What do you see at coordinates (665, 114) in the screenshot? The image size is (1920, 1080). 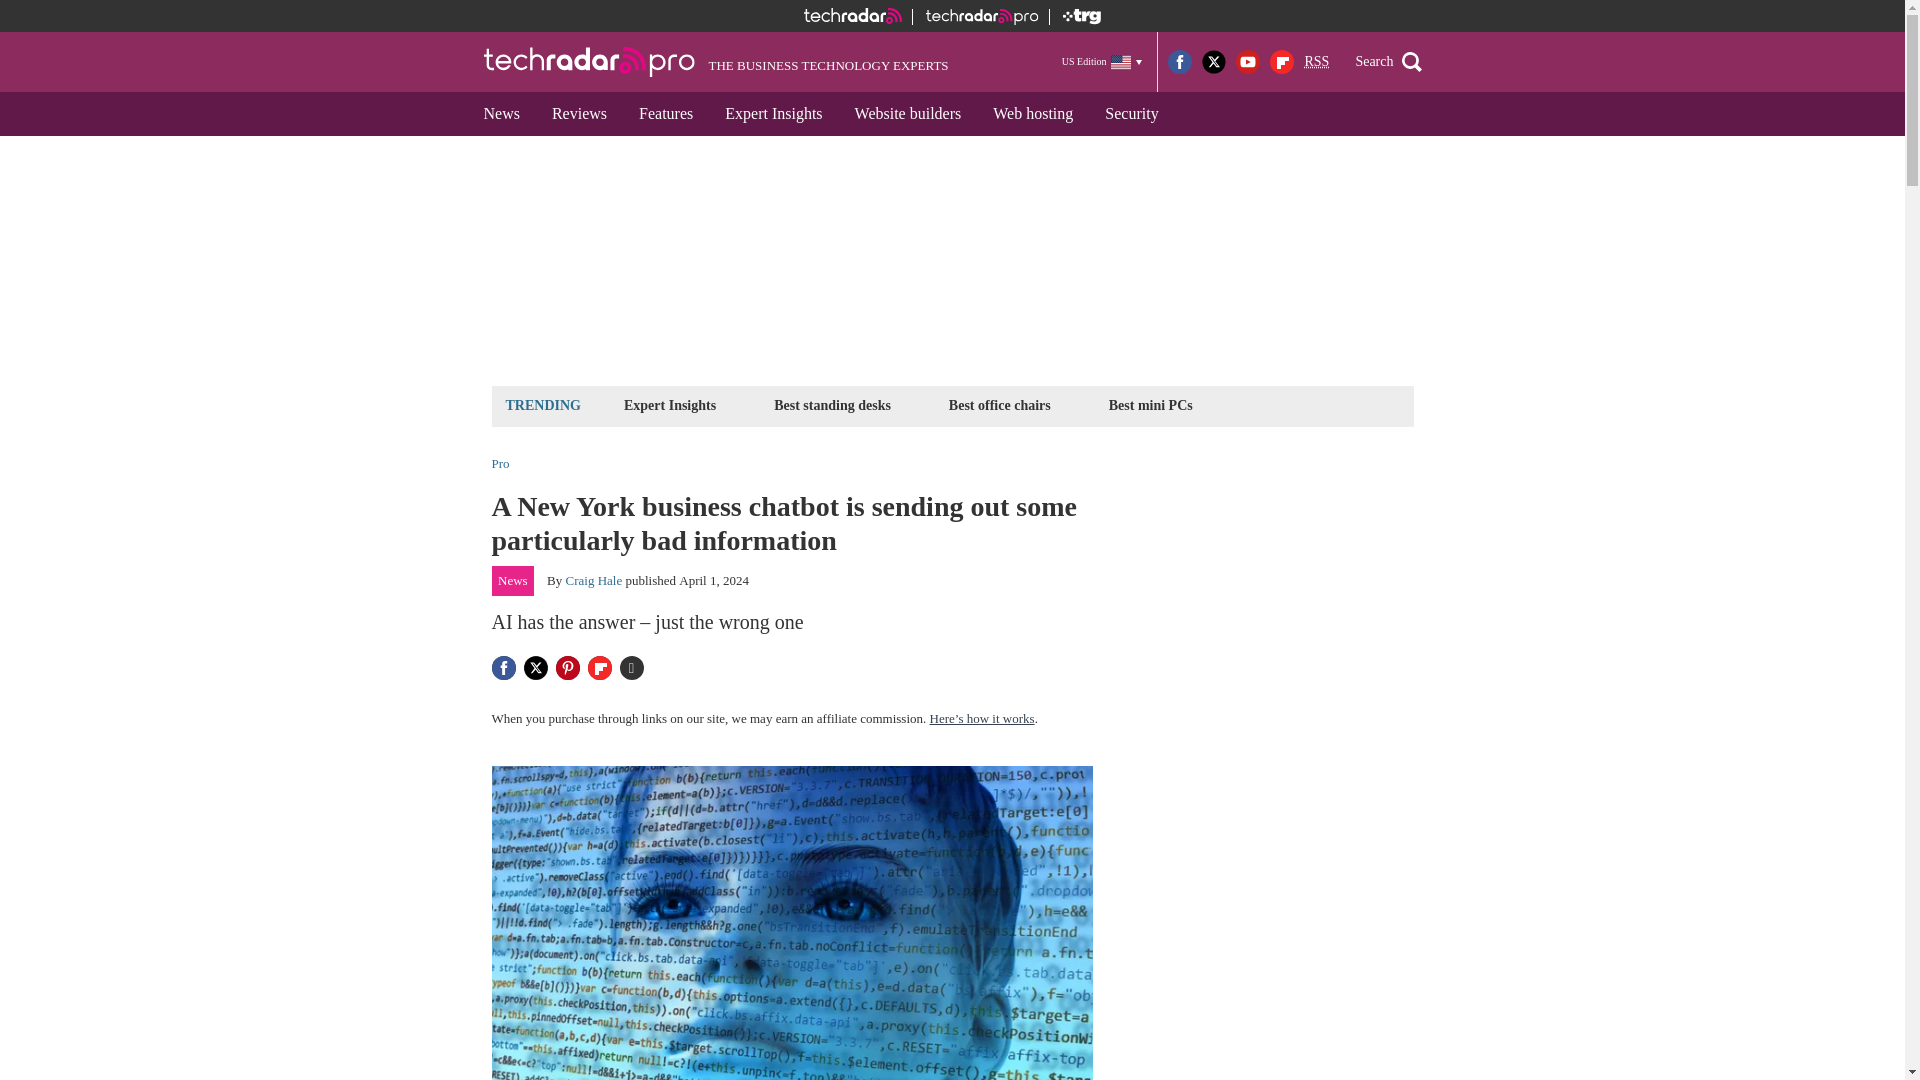 I see `Features` at bounding box center [665, 114].